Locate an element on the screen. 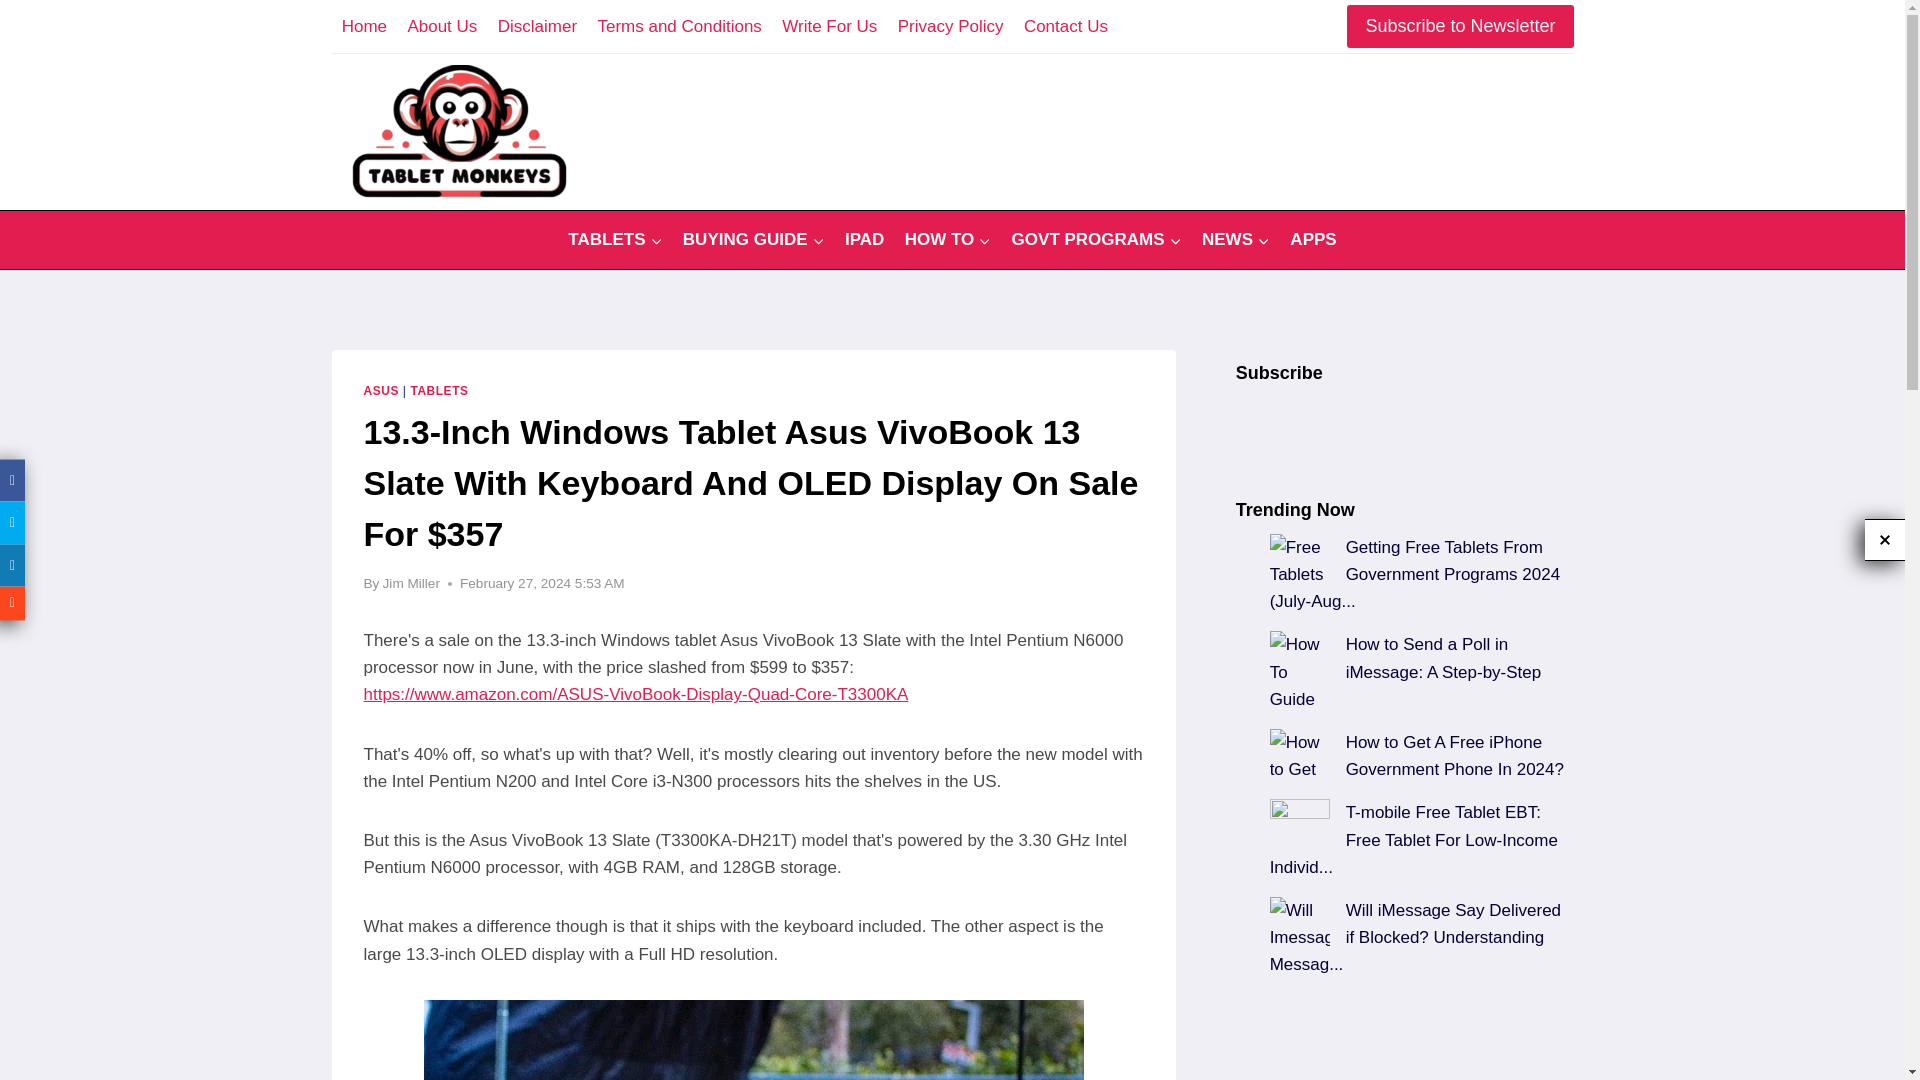  BUYING GUIDE is located at coordinates (754, 240).